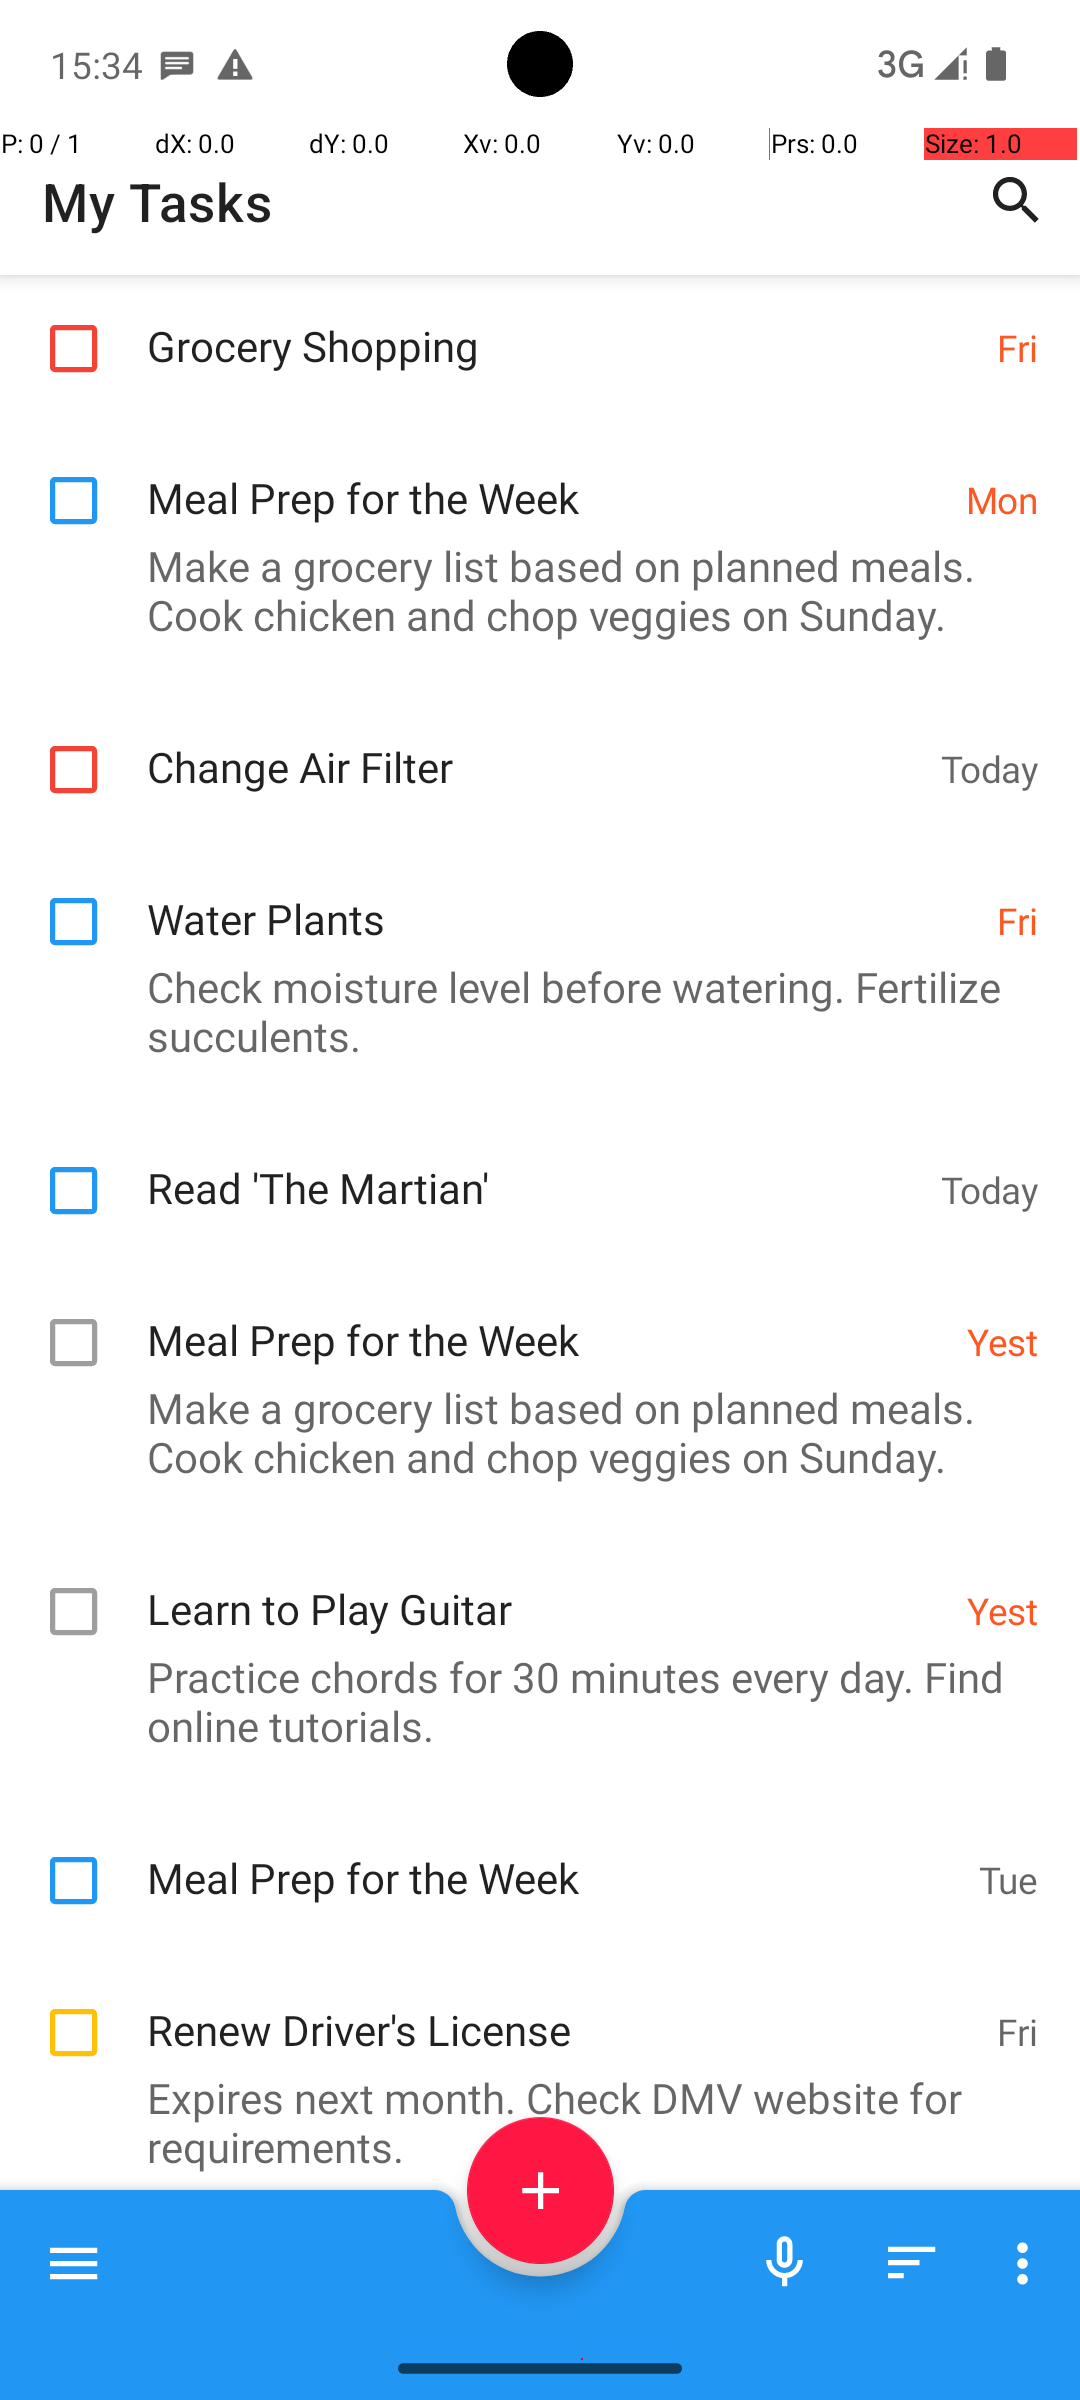 This screenshot has width=1080, height=2400. What do you see at coordinates (562, 2008) in the screenshot?
I see `Renew Driver's License` at bounding box center [562, 2008].